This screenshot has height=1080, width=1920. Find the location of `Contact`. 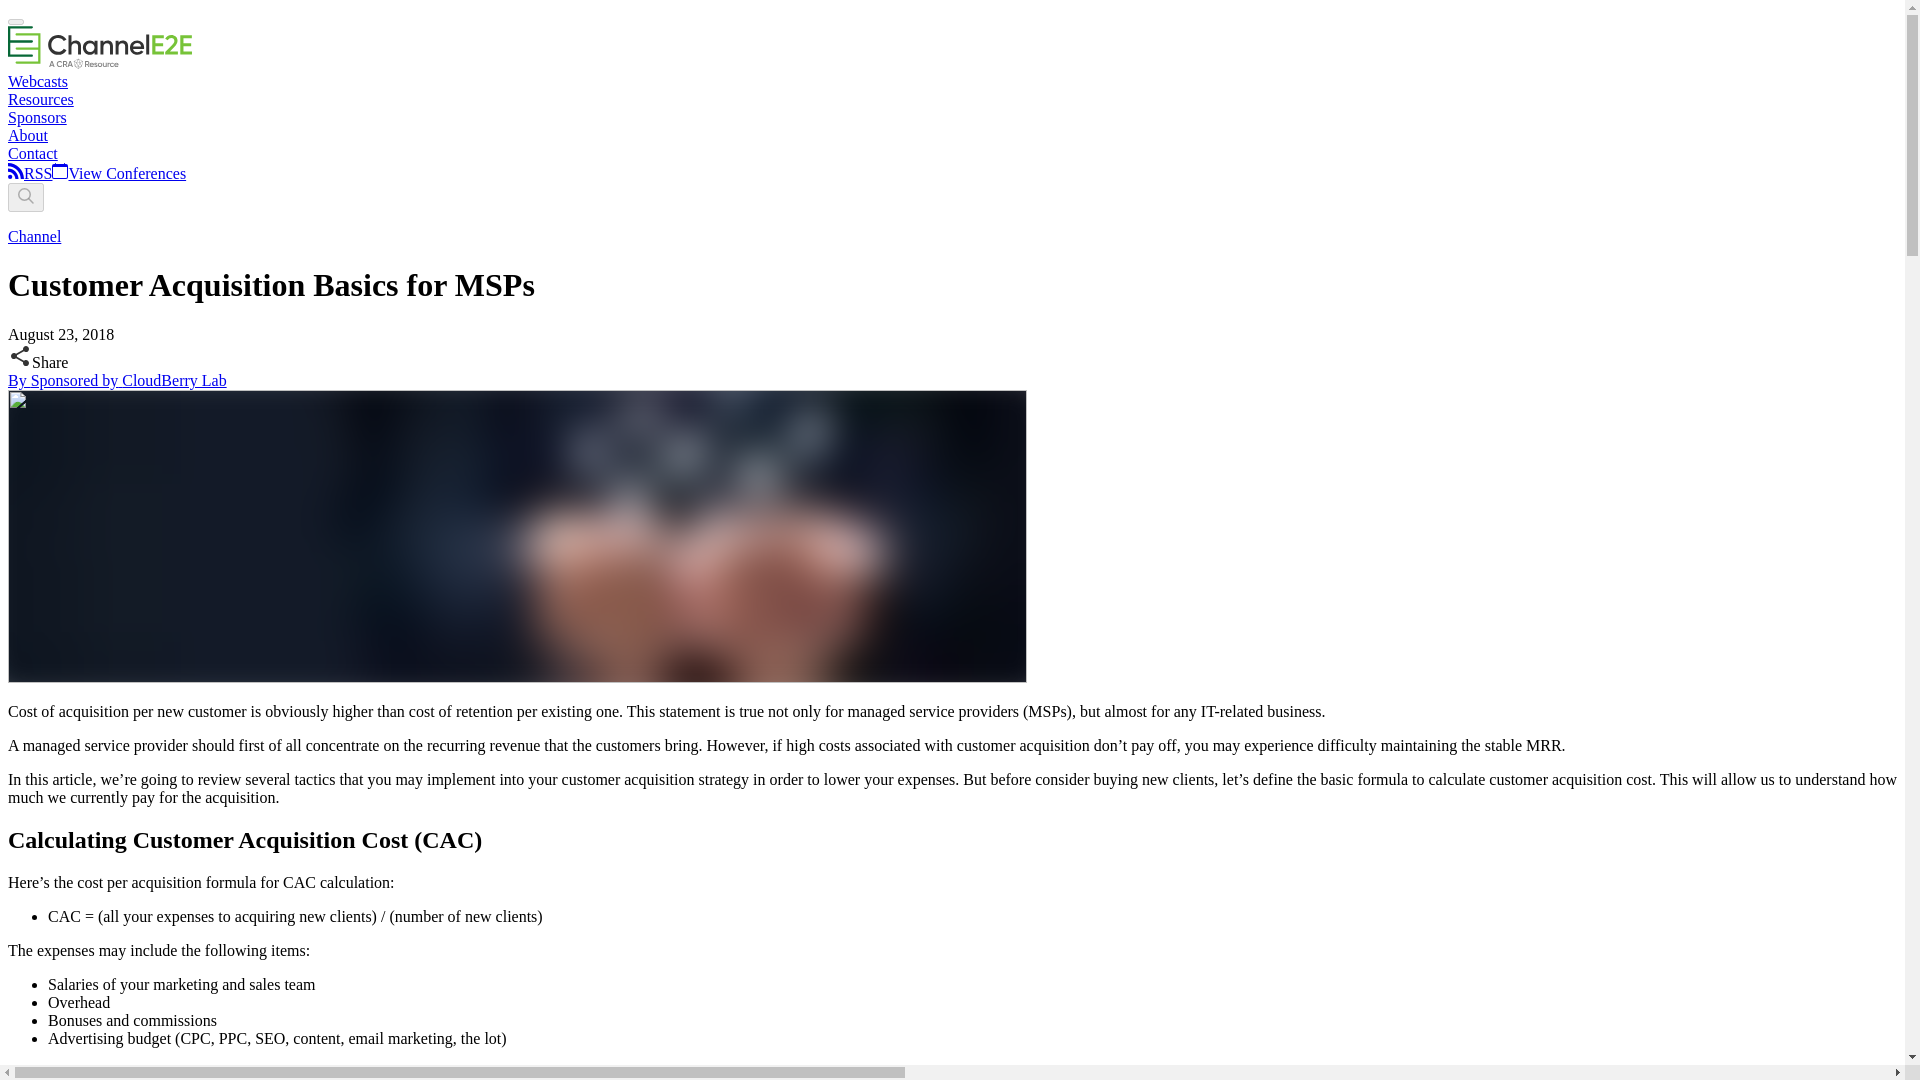

Contact is located at coordinates (32, 153).